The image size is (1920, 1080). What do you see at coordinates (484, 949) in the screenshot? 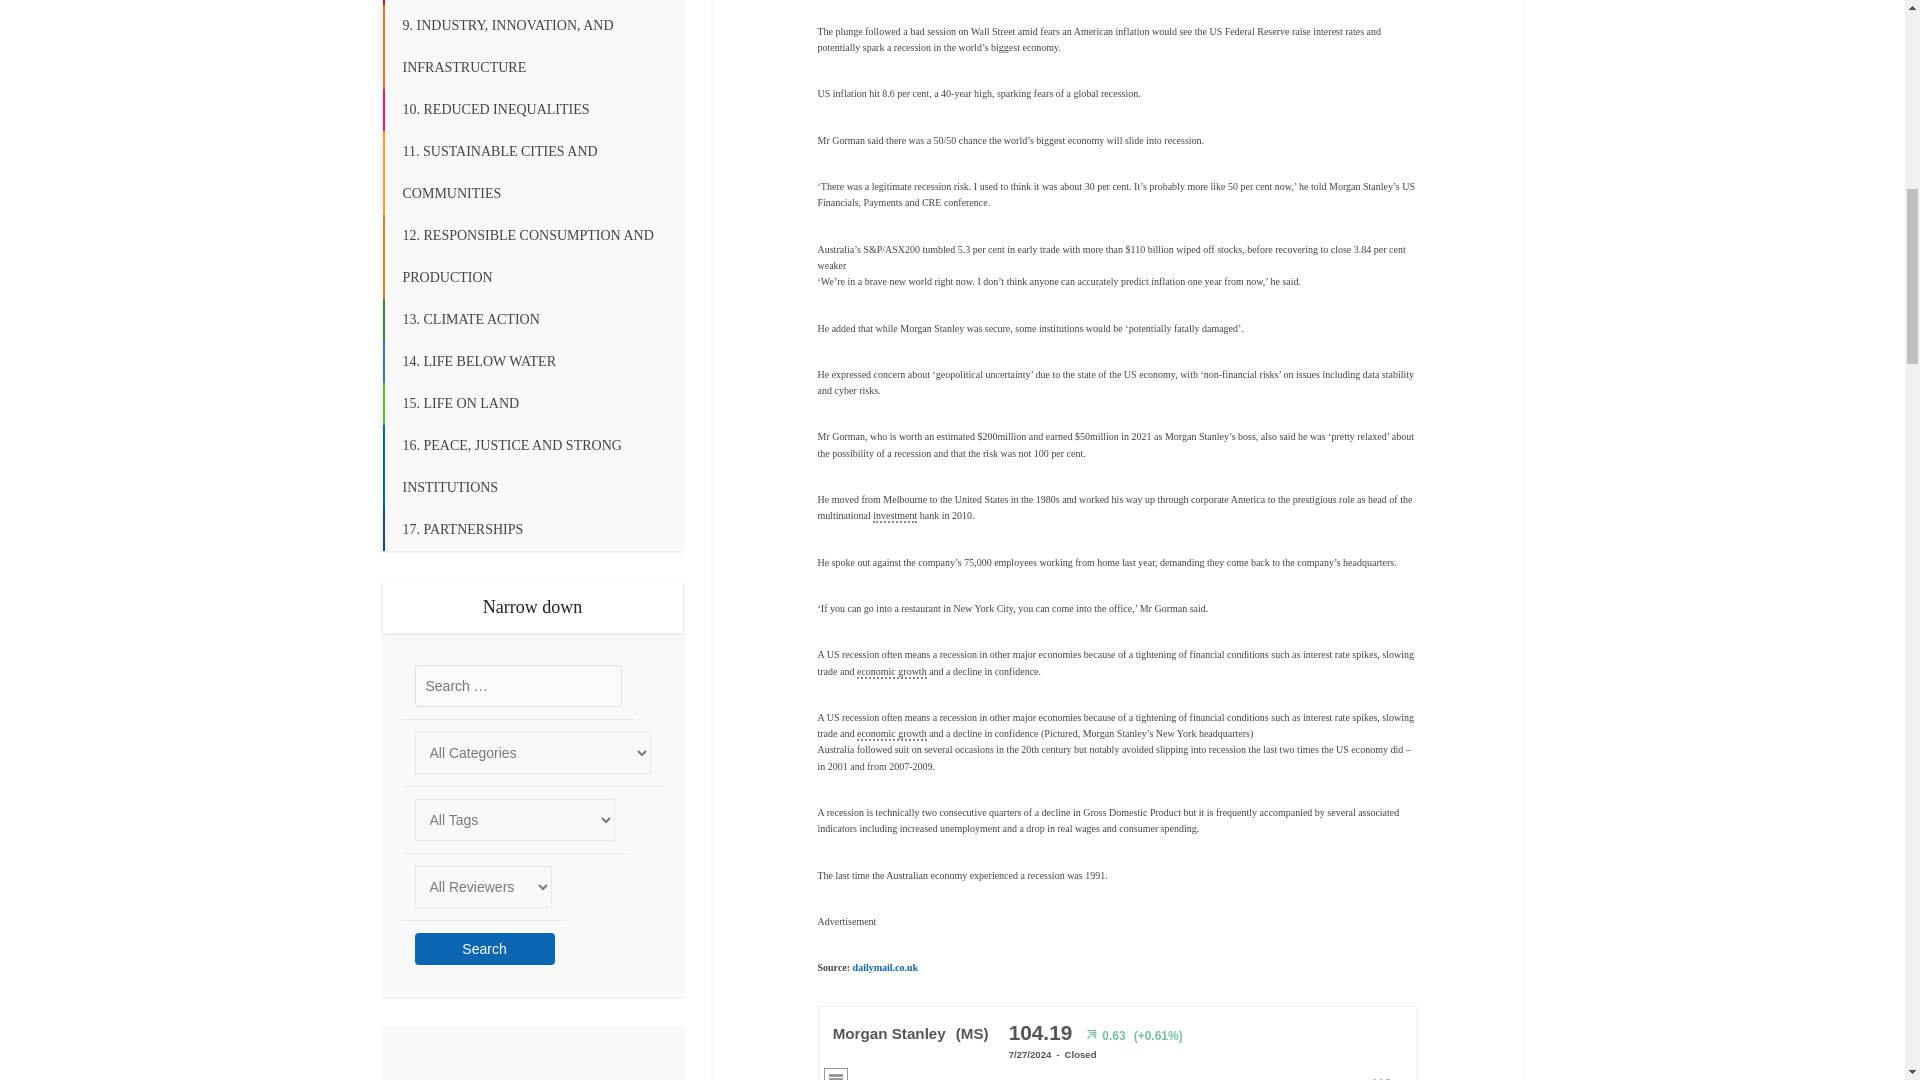
I see `Search` at bounding box center [484, 949].